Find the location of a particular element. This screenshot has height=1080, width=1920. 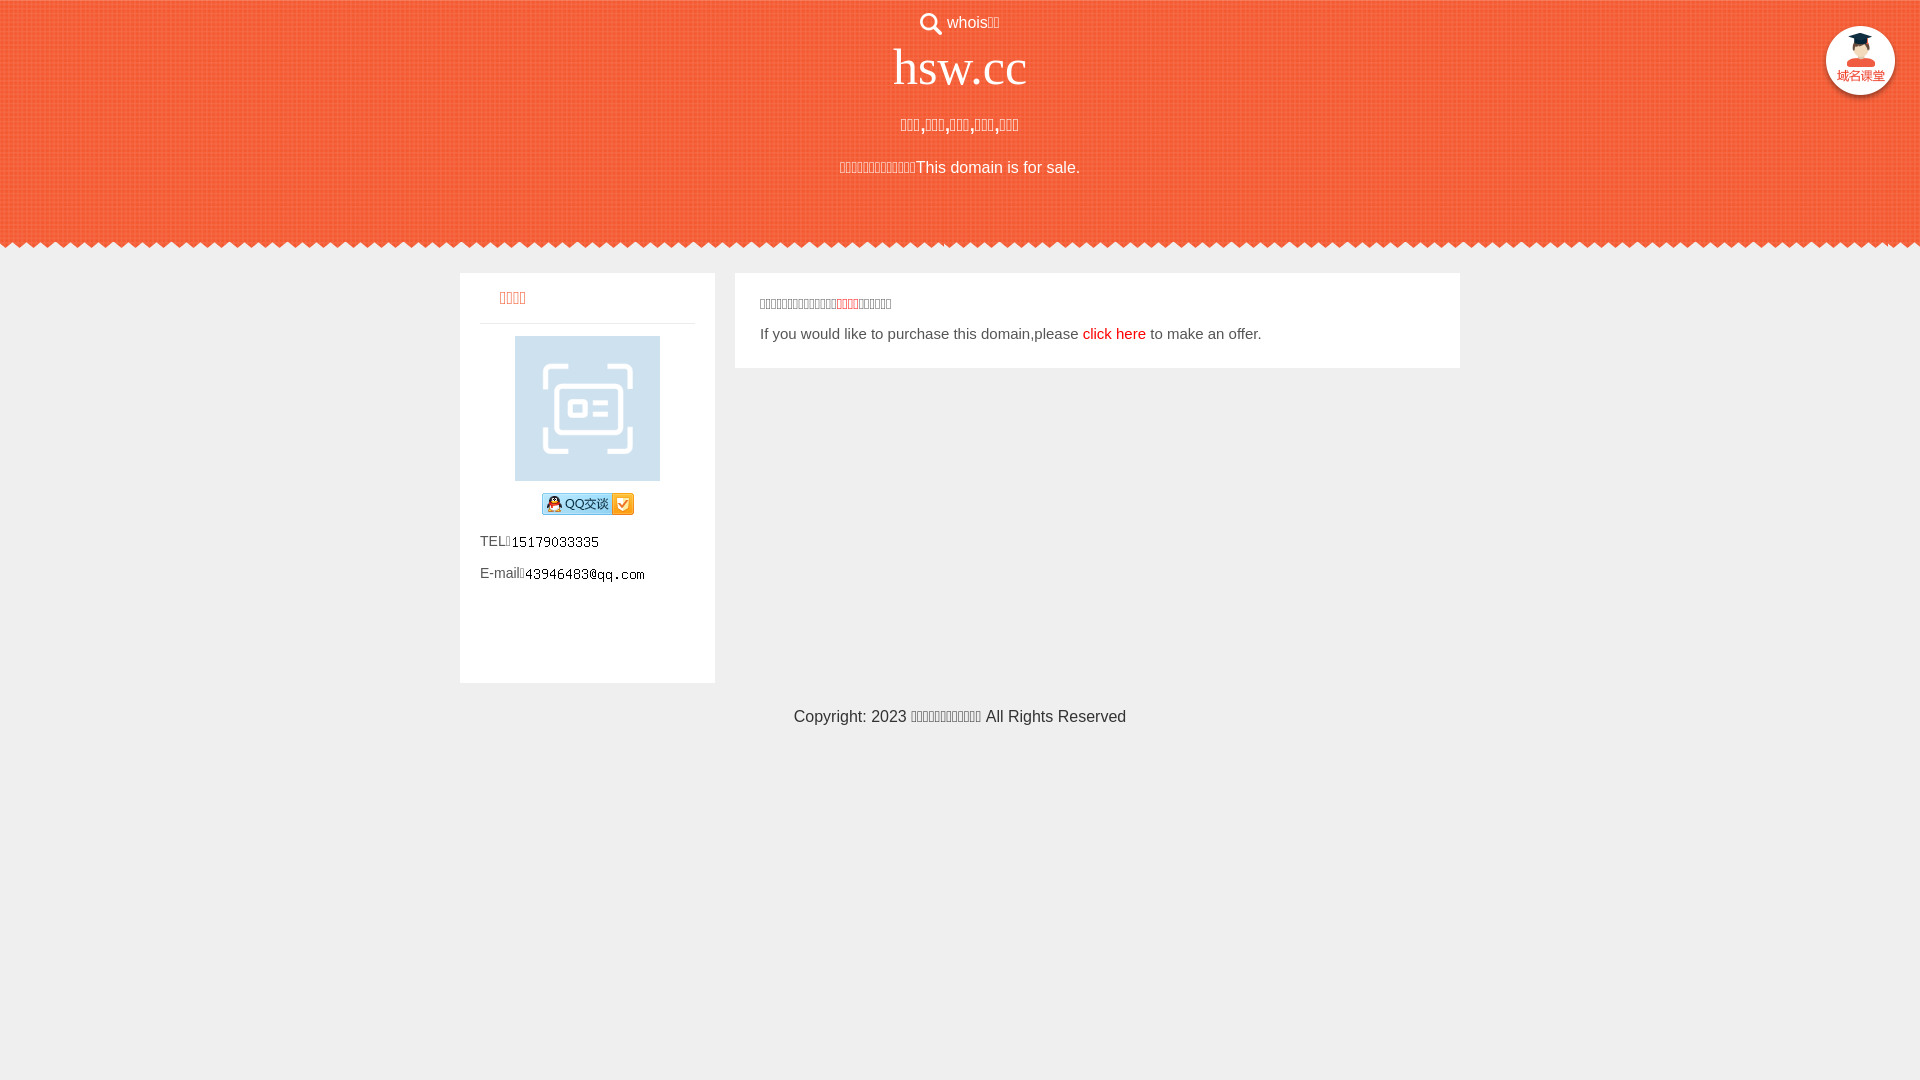

  is located at coordinates (1860, 64).